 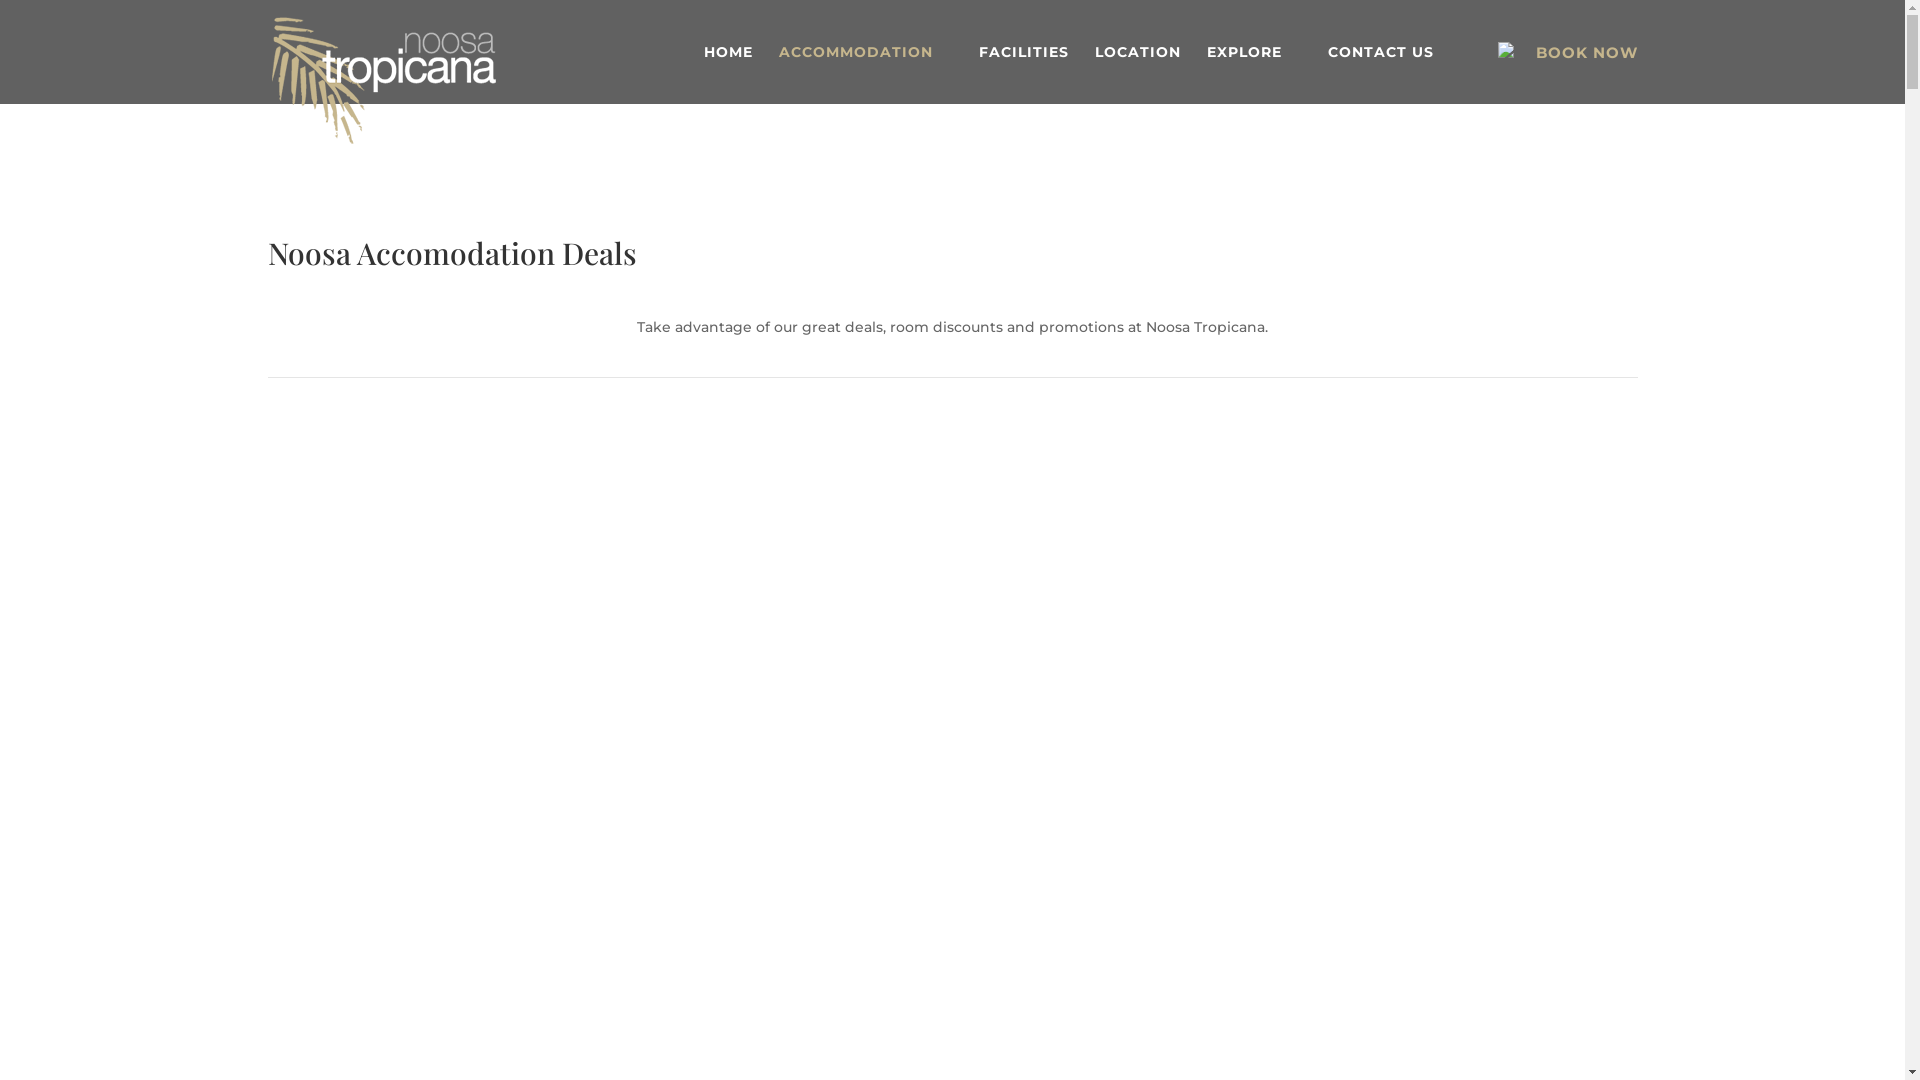 I want to click on EXPLORE, so click(x=1254, y=74).